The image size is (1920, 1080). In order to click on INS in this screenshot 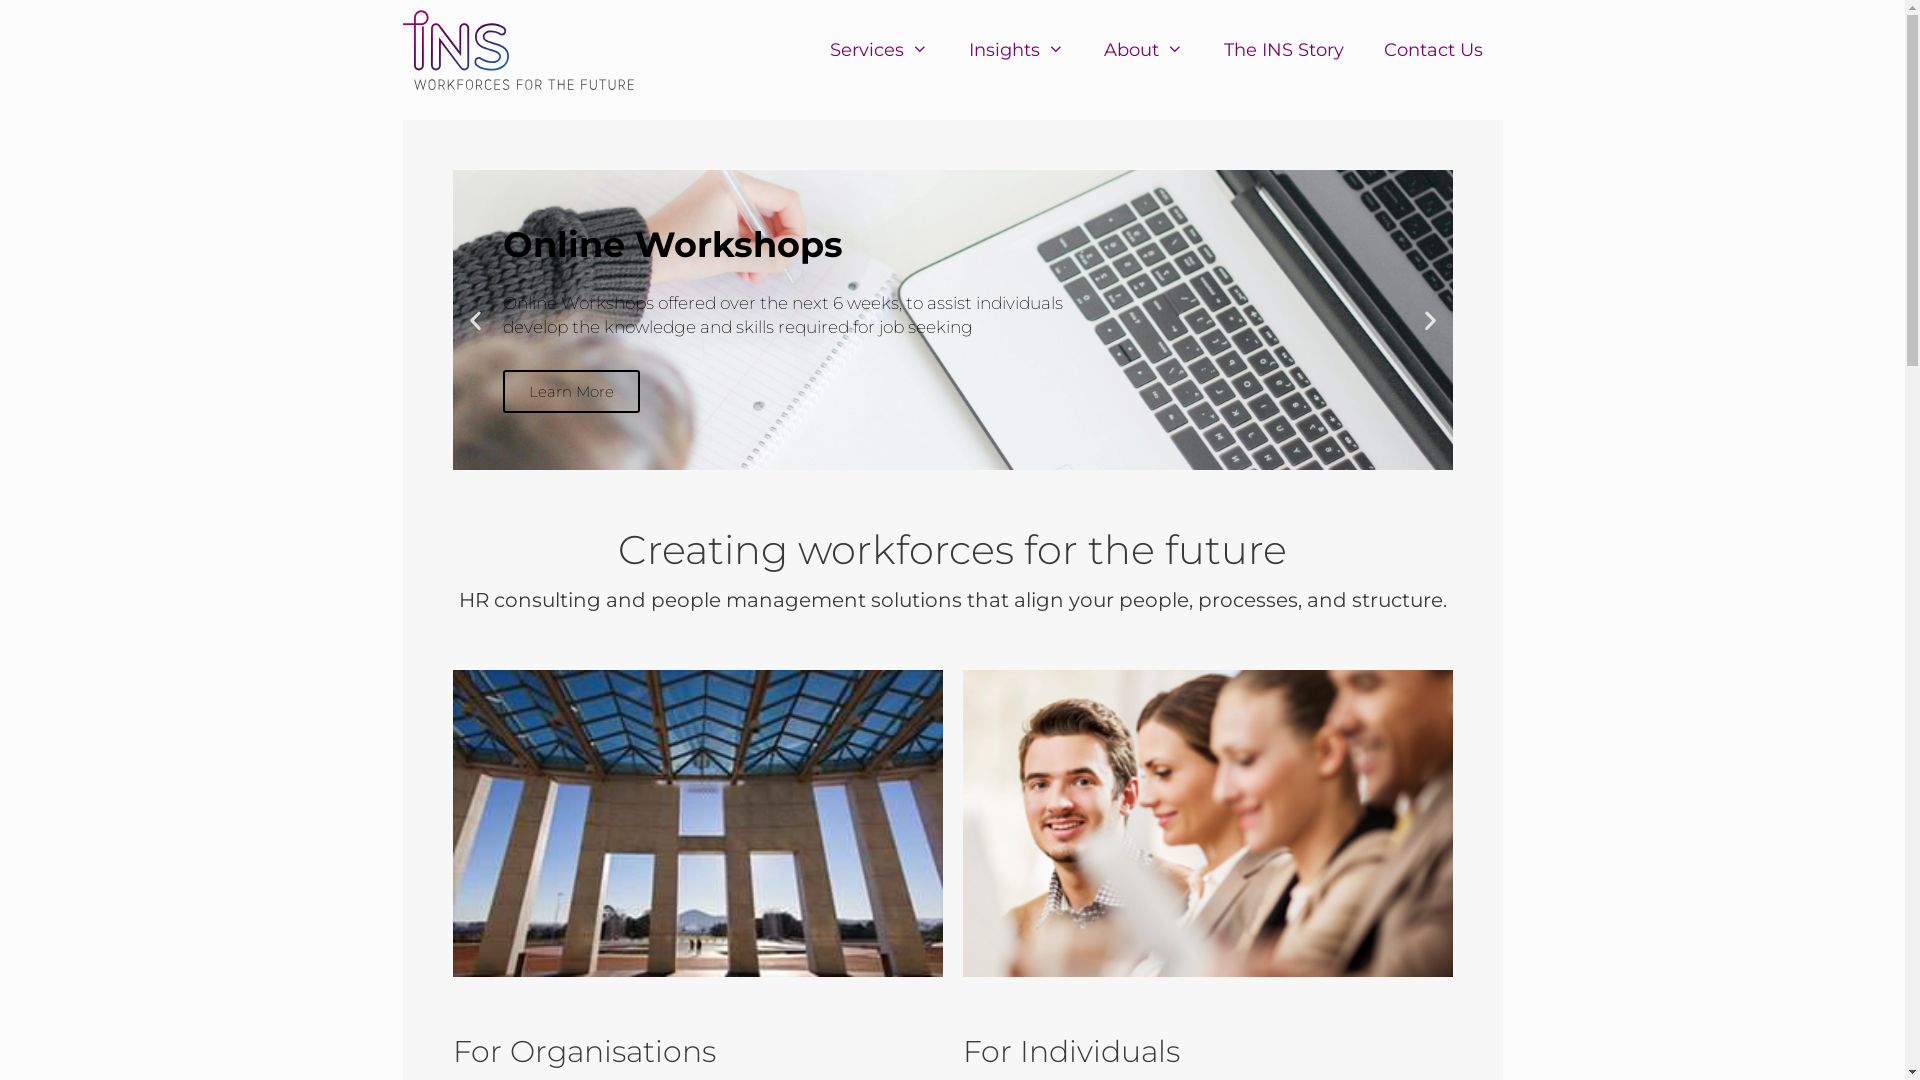, I will do `click(523, 50)`.